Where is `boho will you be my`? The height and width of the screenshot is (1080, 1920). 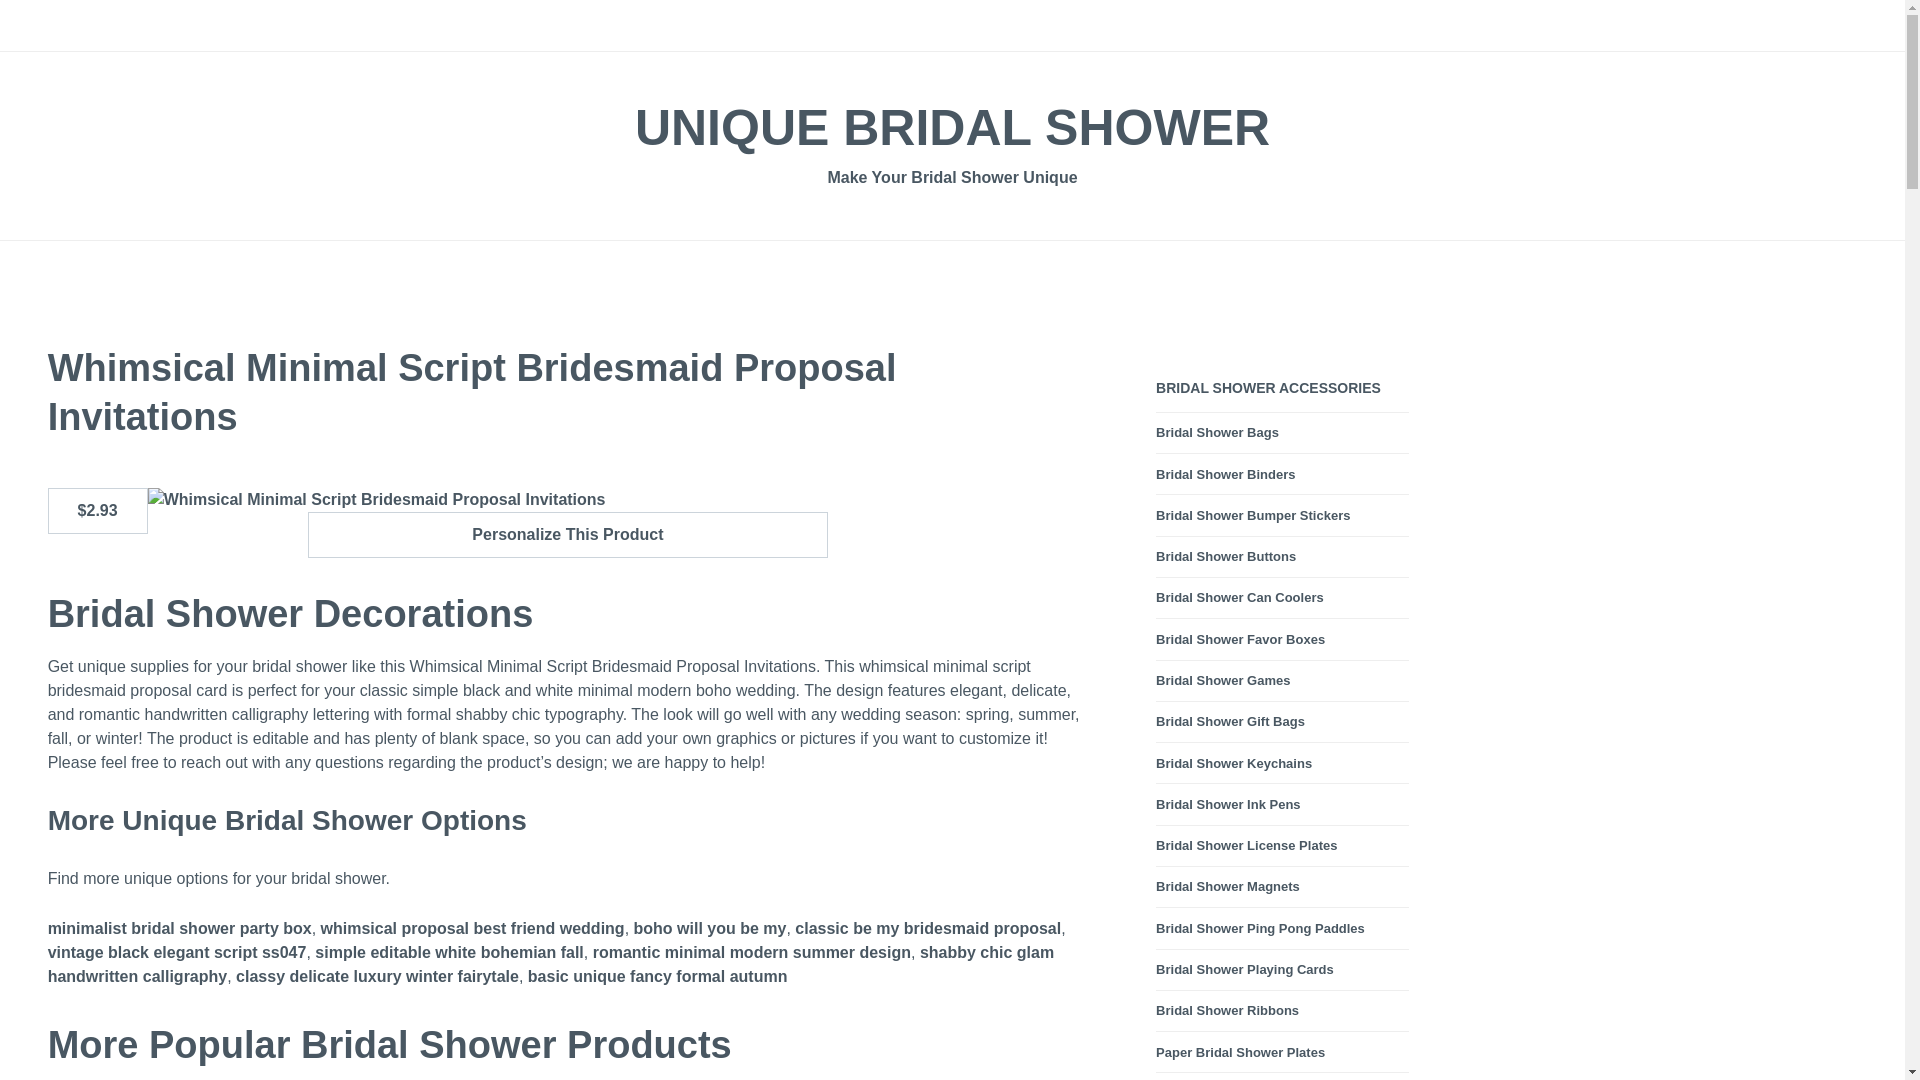 boho will you be my is located at coordinates (710, 929).